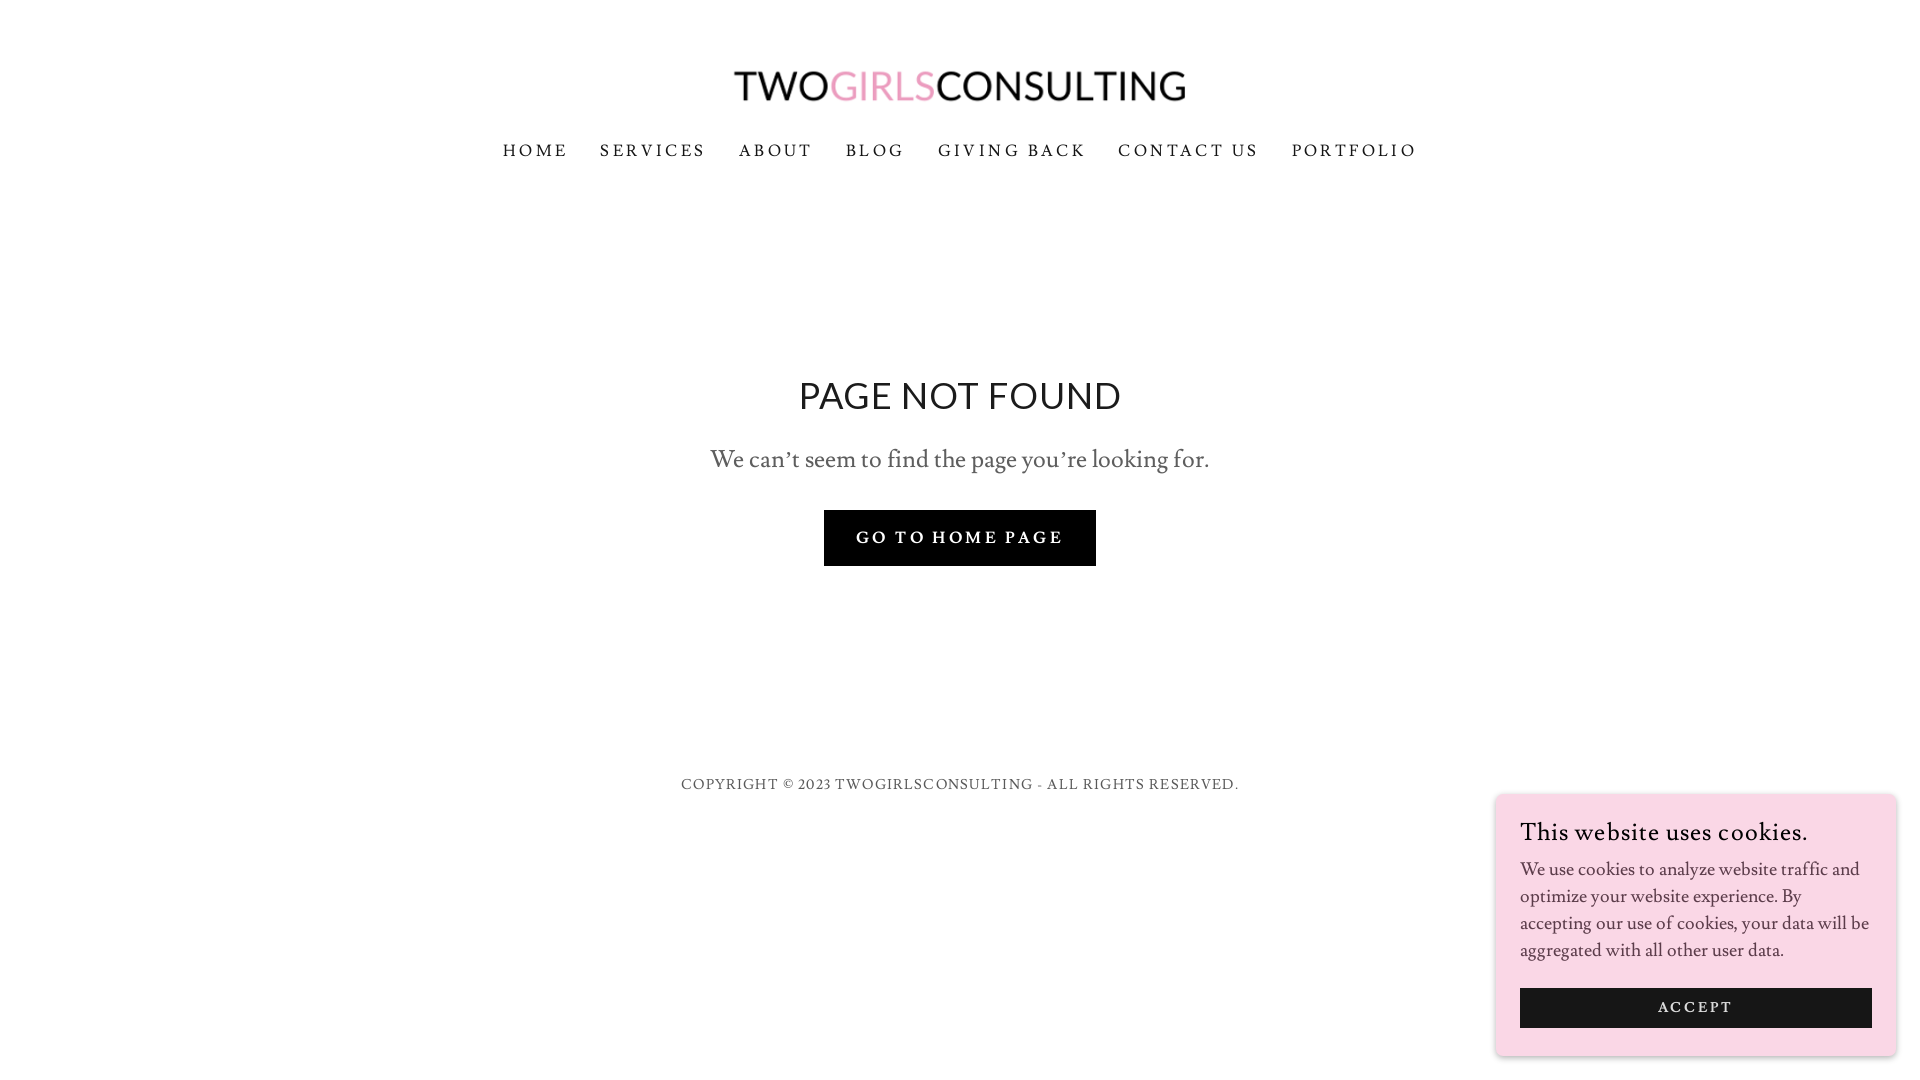 The height and width of the screenshot is (1080, 1920). Describe the element at coordinates (960, 82) in the screenshot. I see `It's time to Attract Attention` at that location.